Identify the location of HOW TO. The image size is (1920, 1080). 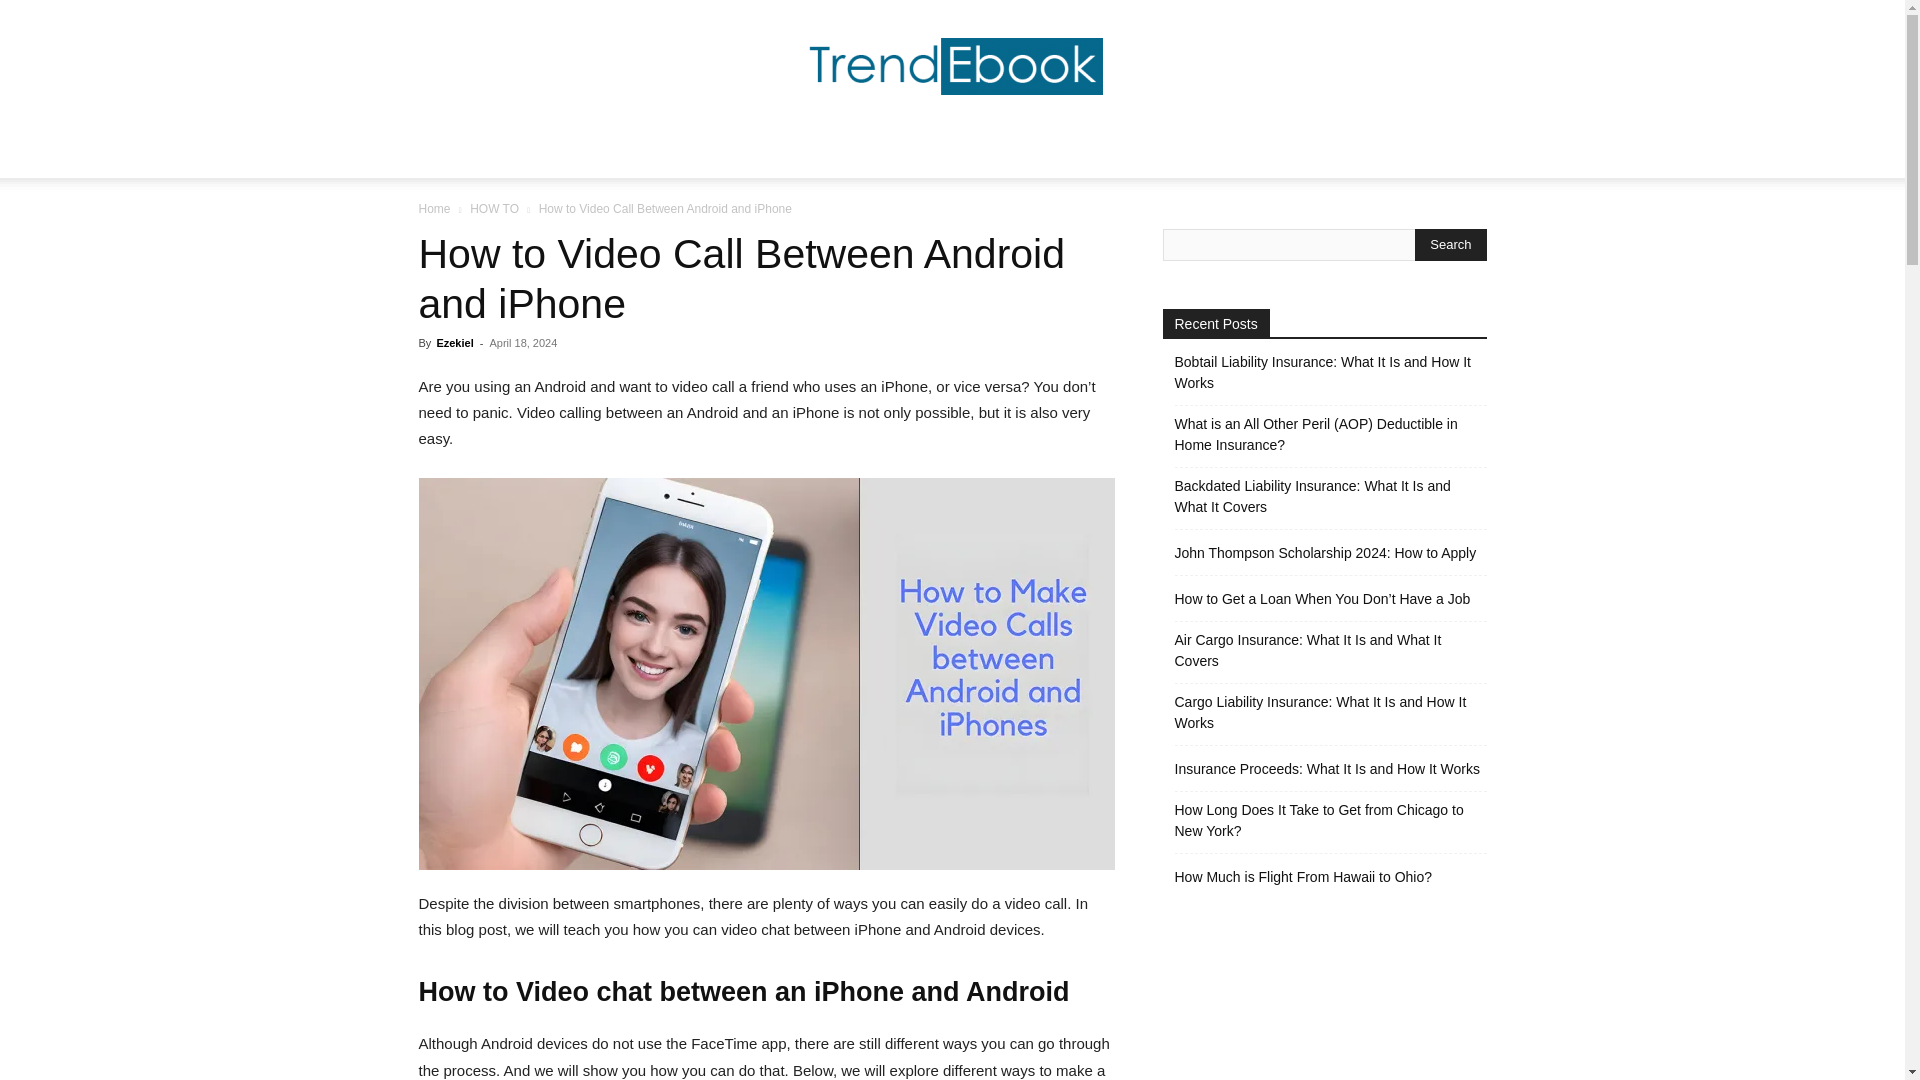
(984, 154).